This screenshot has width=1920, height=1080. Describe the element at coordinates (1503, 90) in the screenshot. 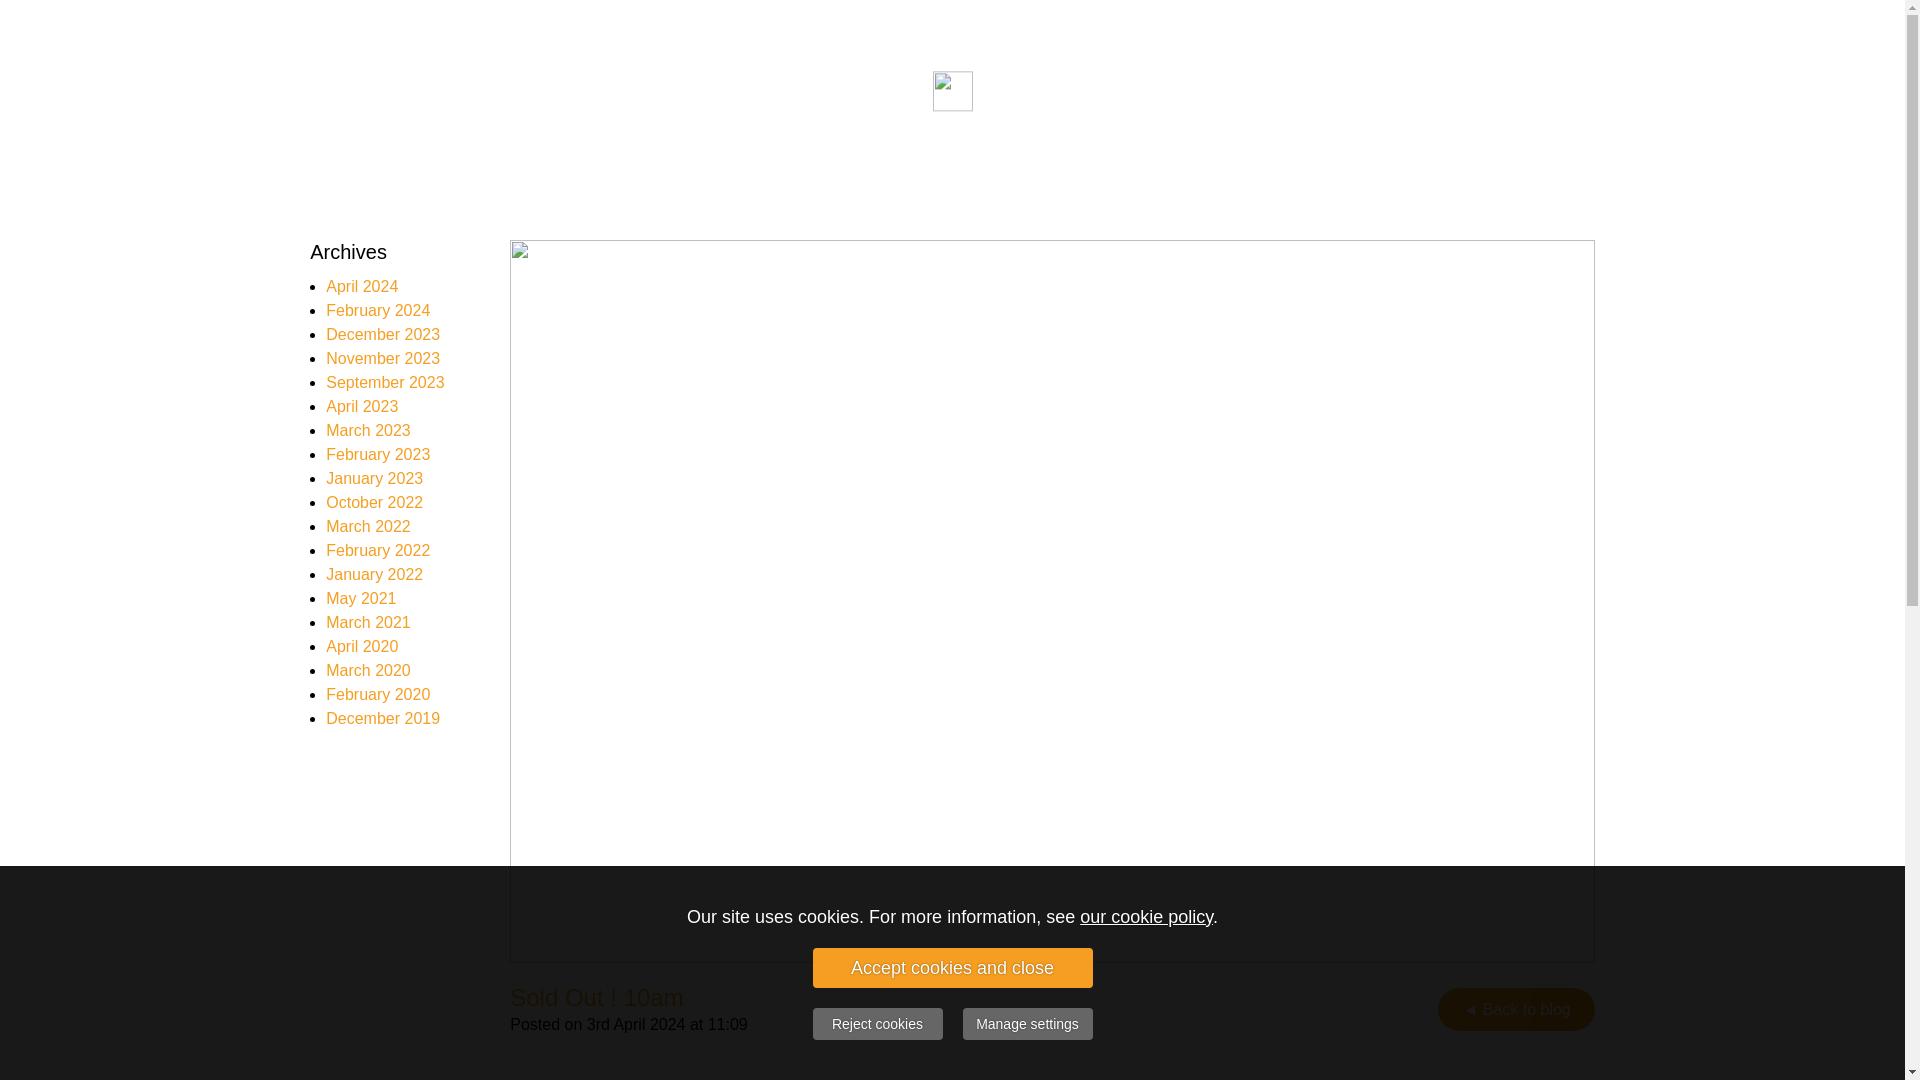

I see `Gallery` at that location.